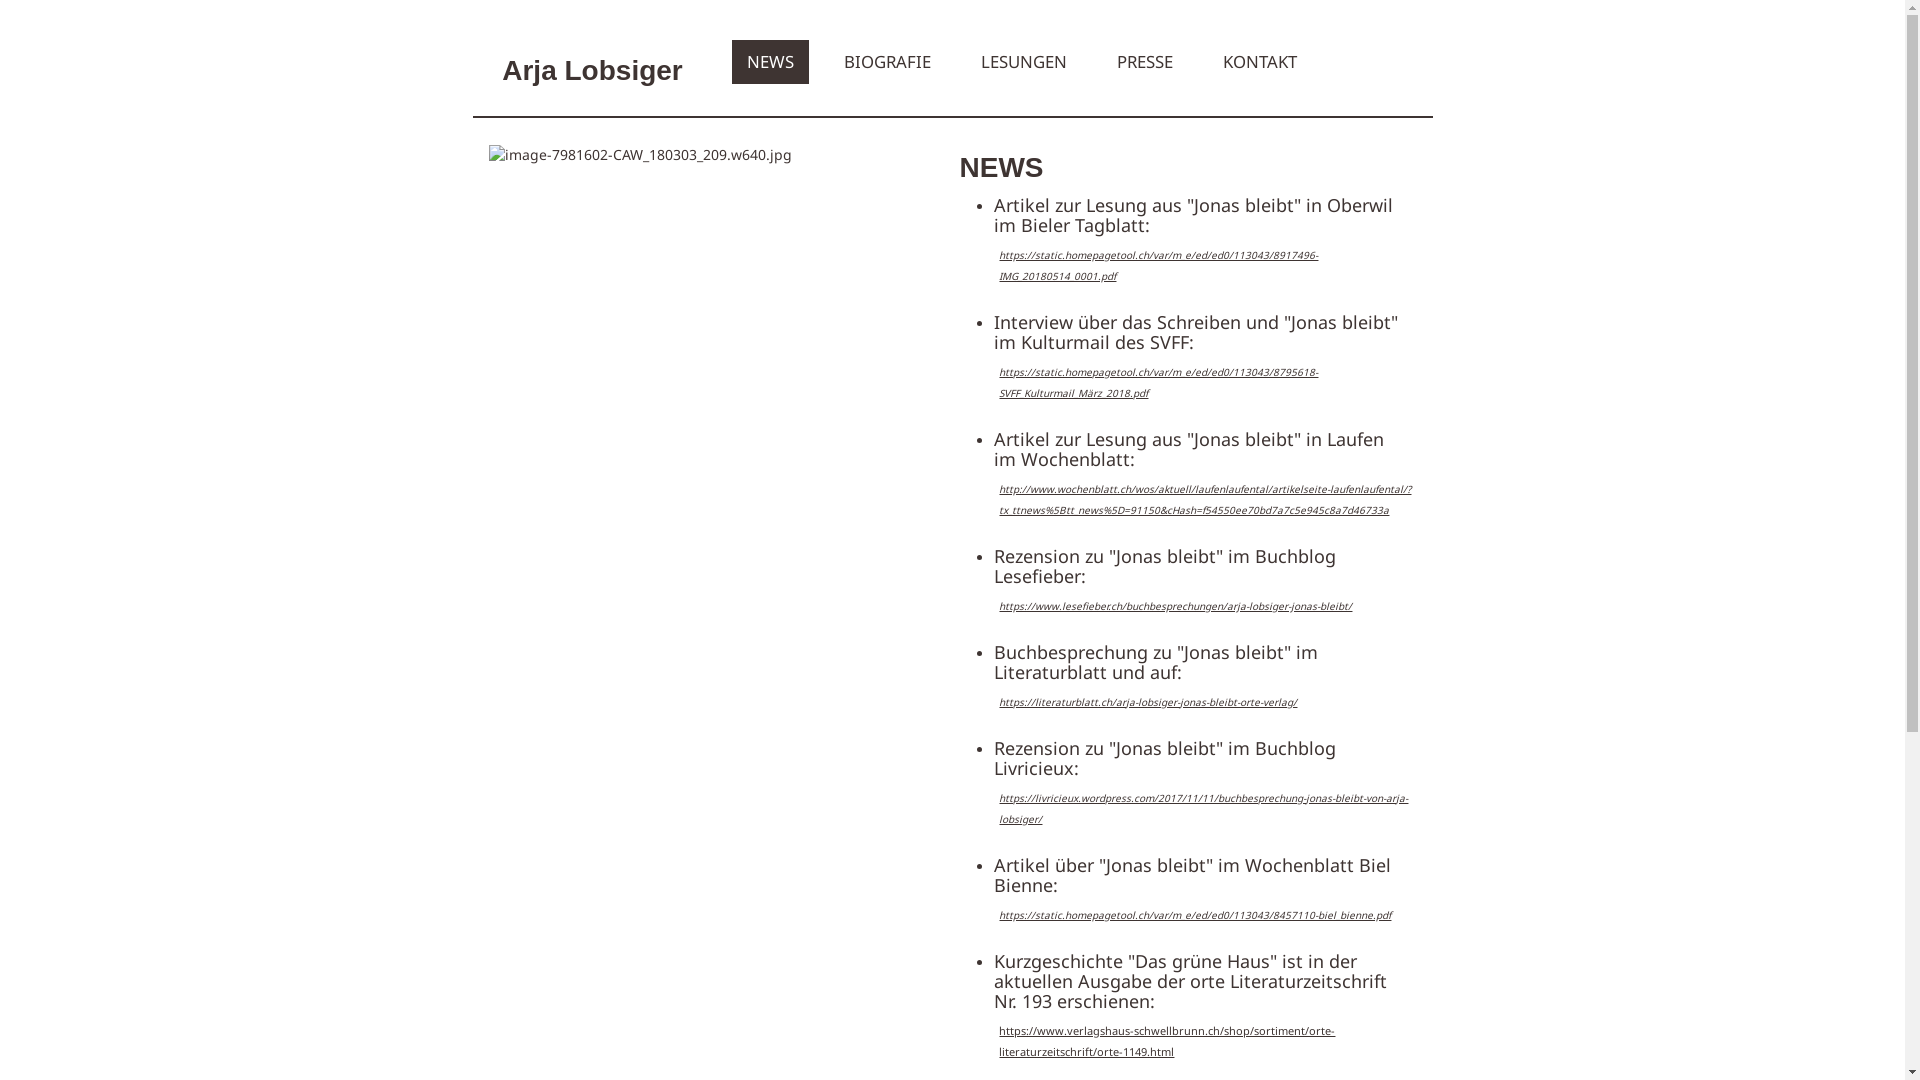 The width and height of the screenshot is (1920, 1080). What do you see at coordinates (888, 62) in the screenshot?
I see `BIOGRAFIE` at bounding box center [888, 62].